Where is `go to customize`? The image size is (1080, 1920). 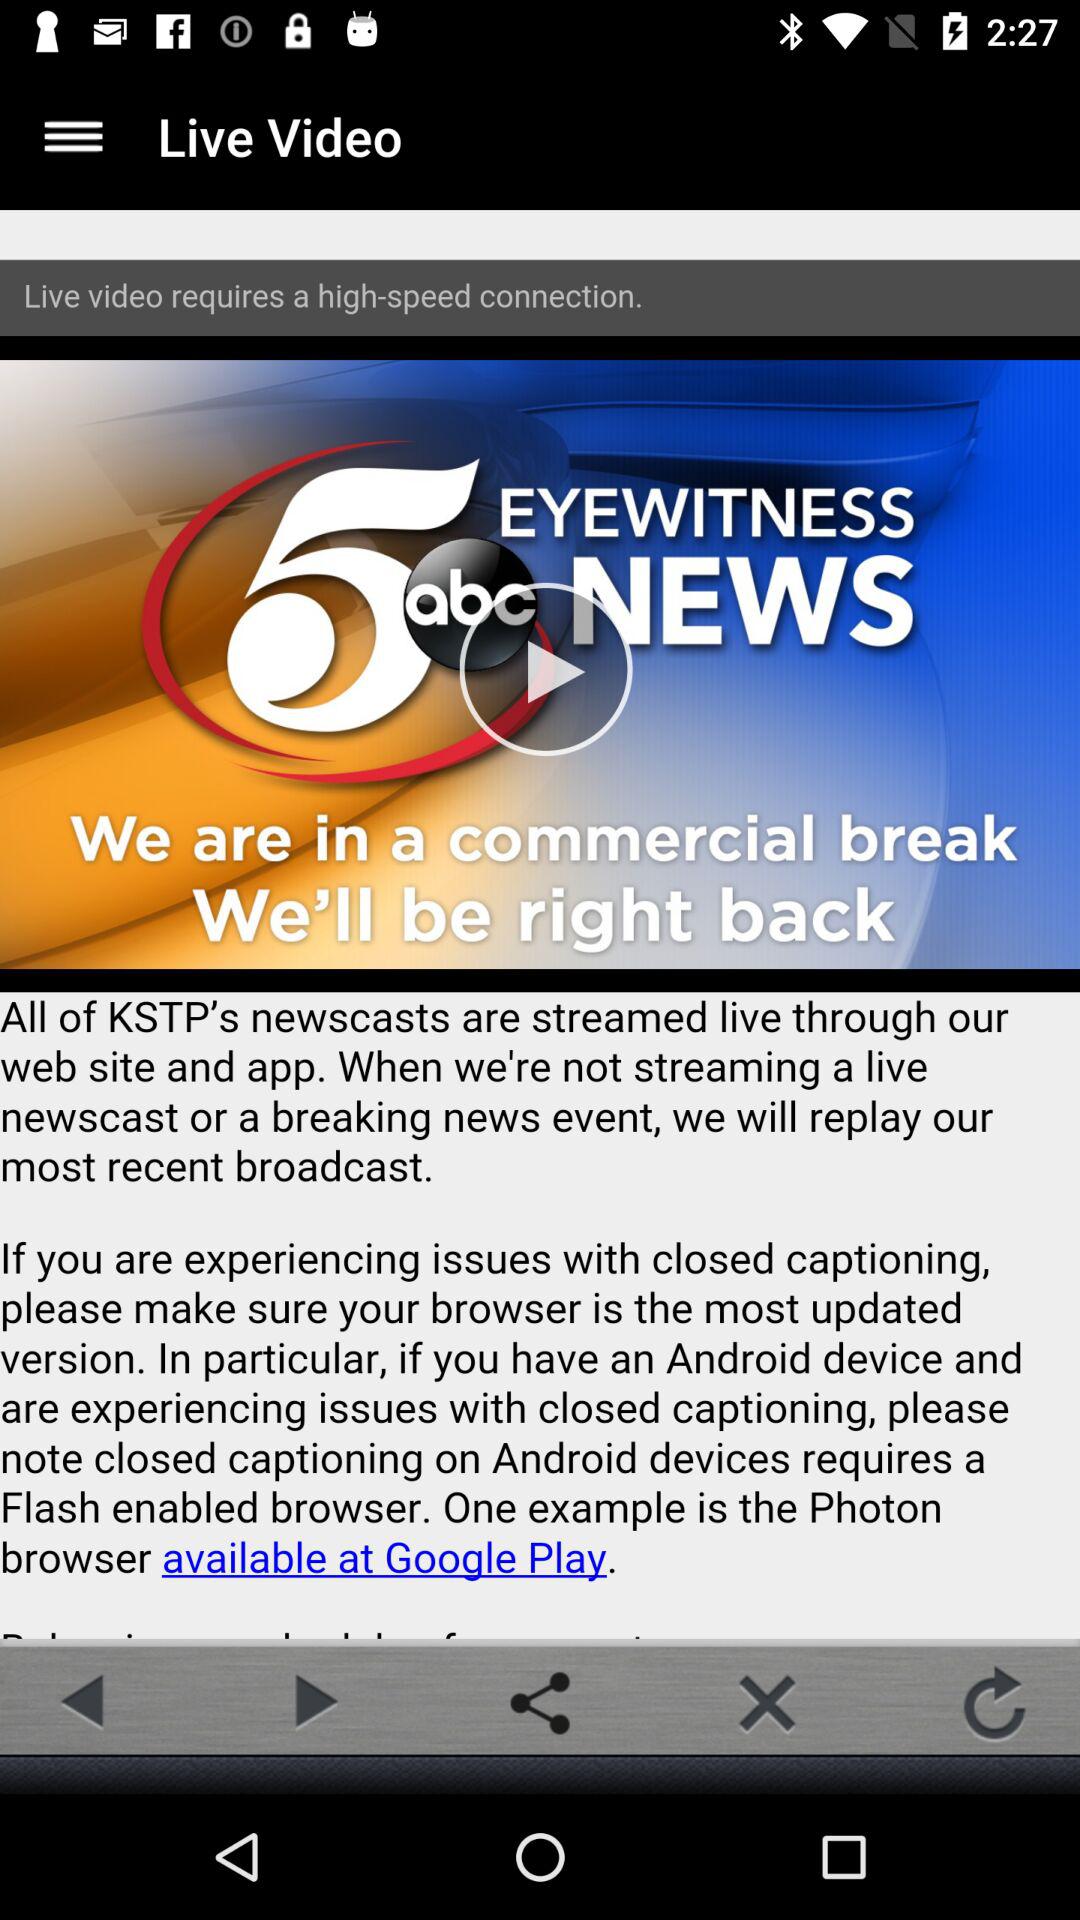
go to customize is located at coordinates (74, 136).